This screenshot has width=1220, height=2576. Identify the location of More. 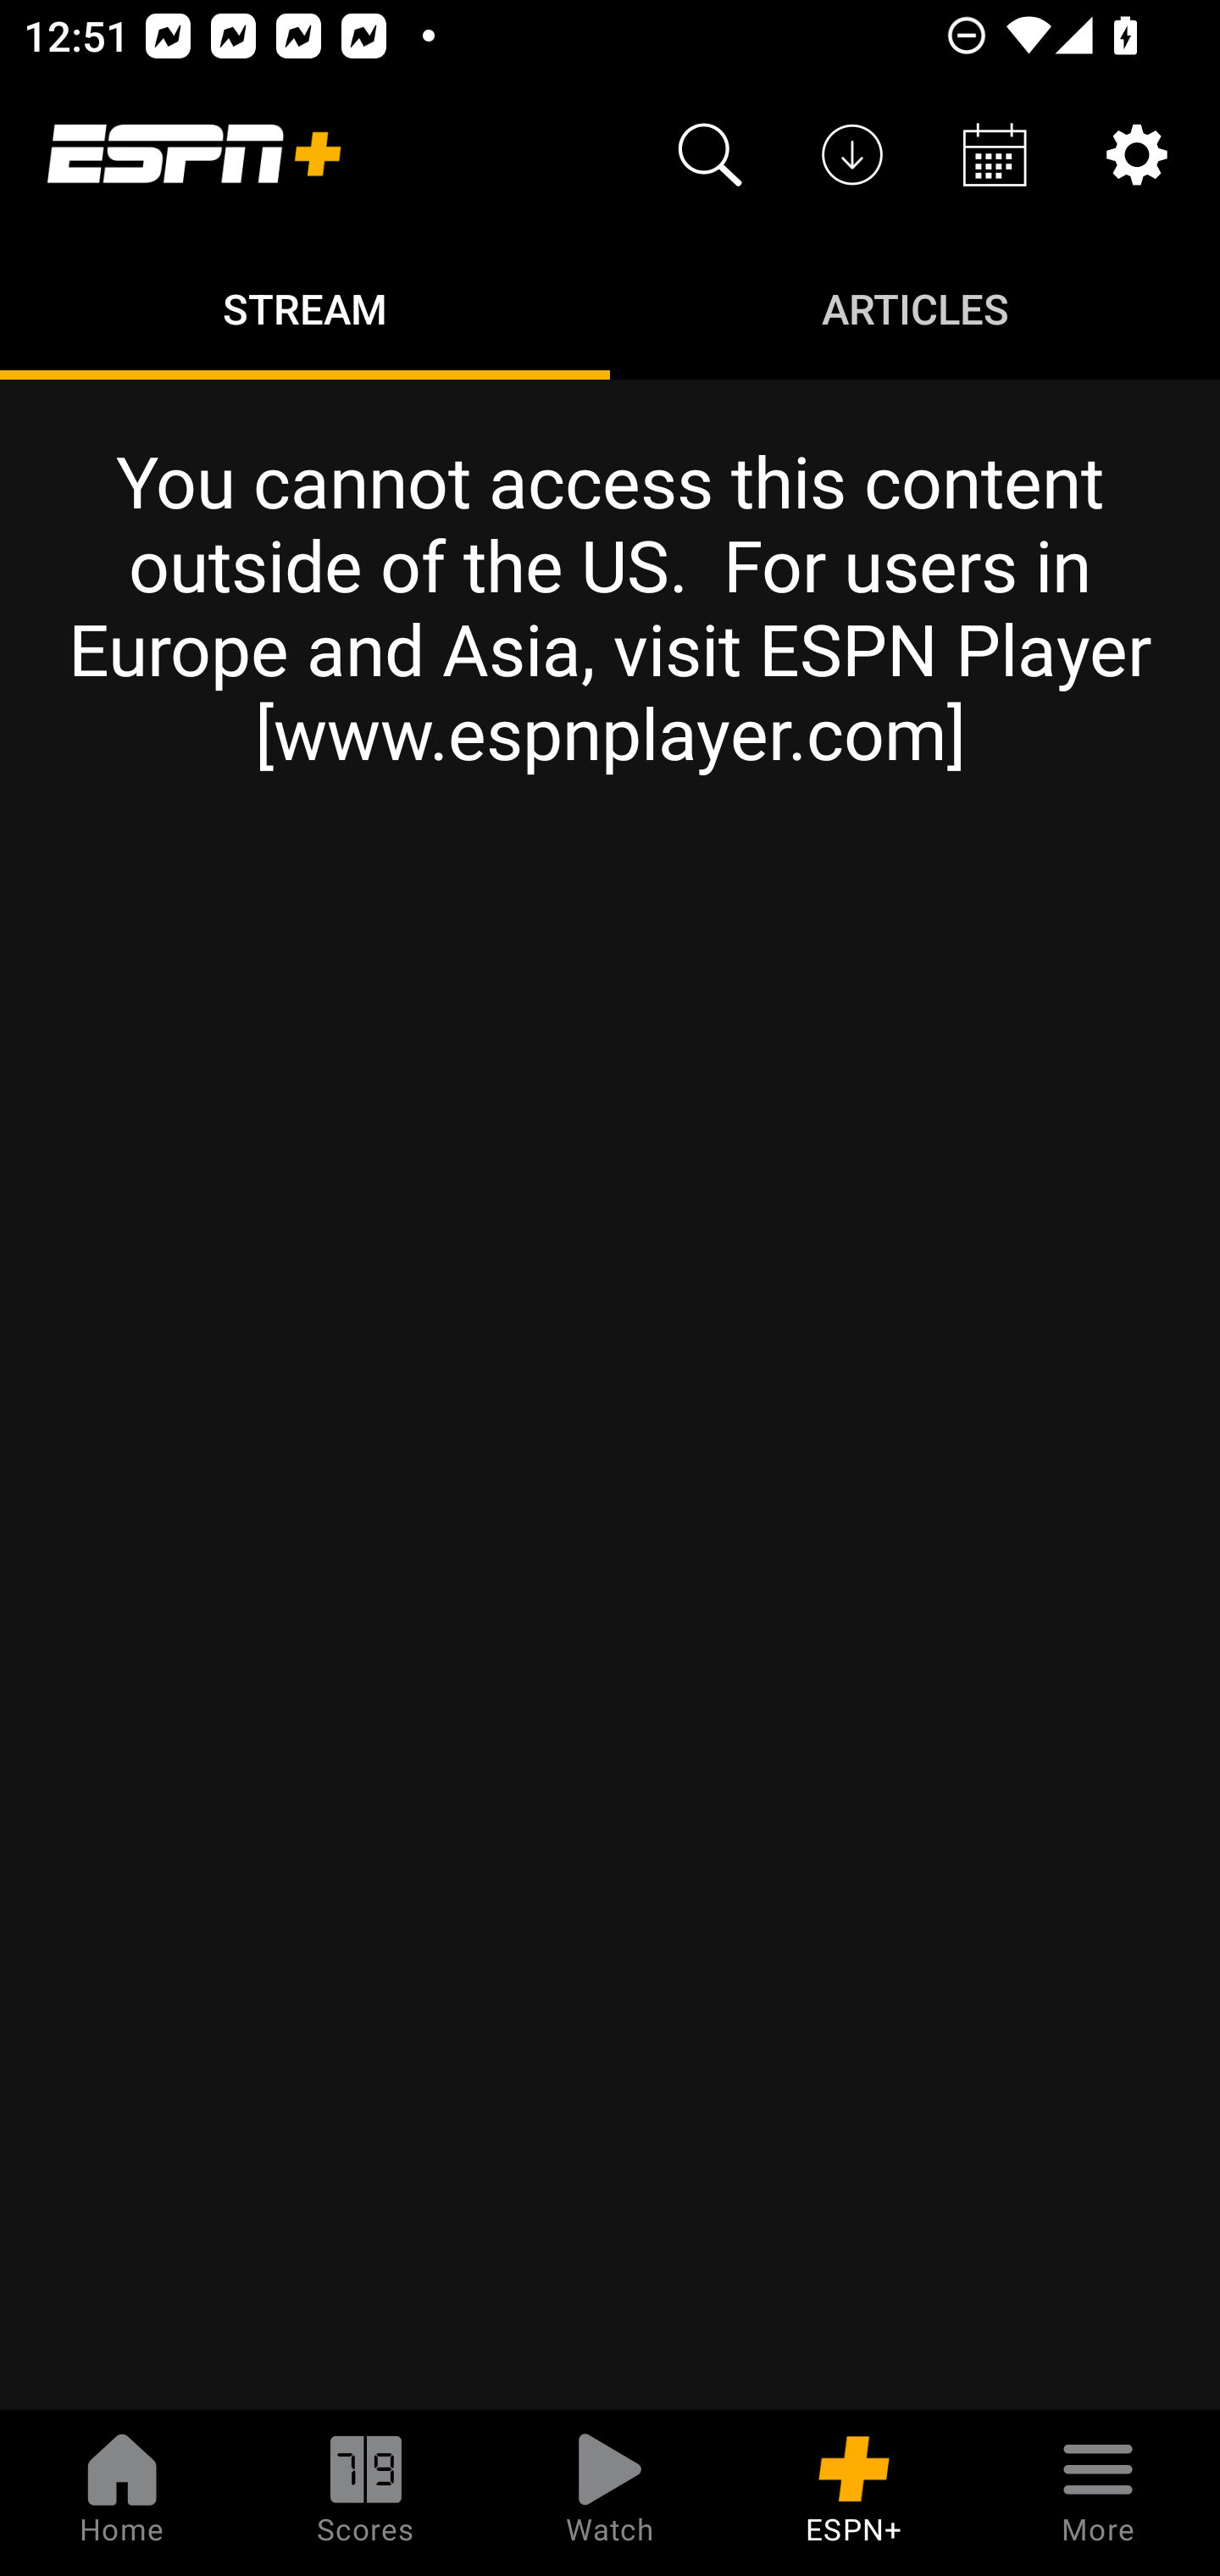
(1098, 2493).